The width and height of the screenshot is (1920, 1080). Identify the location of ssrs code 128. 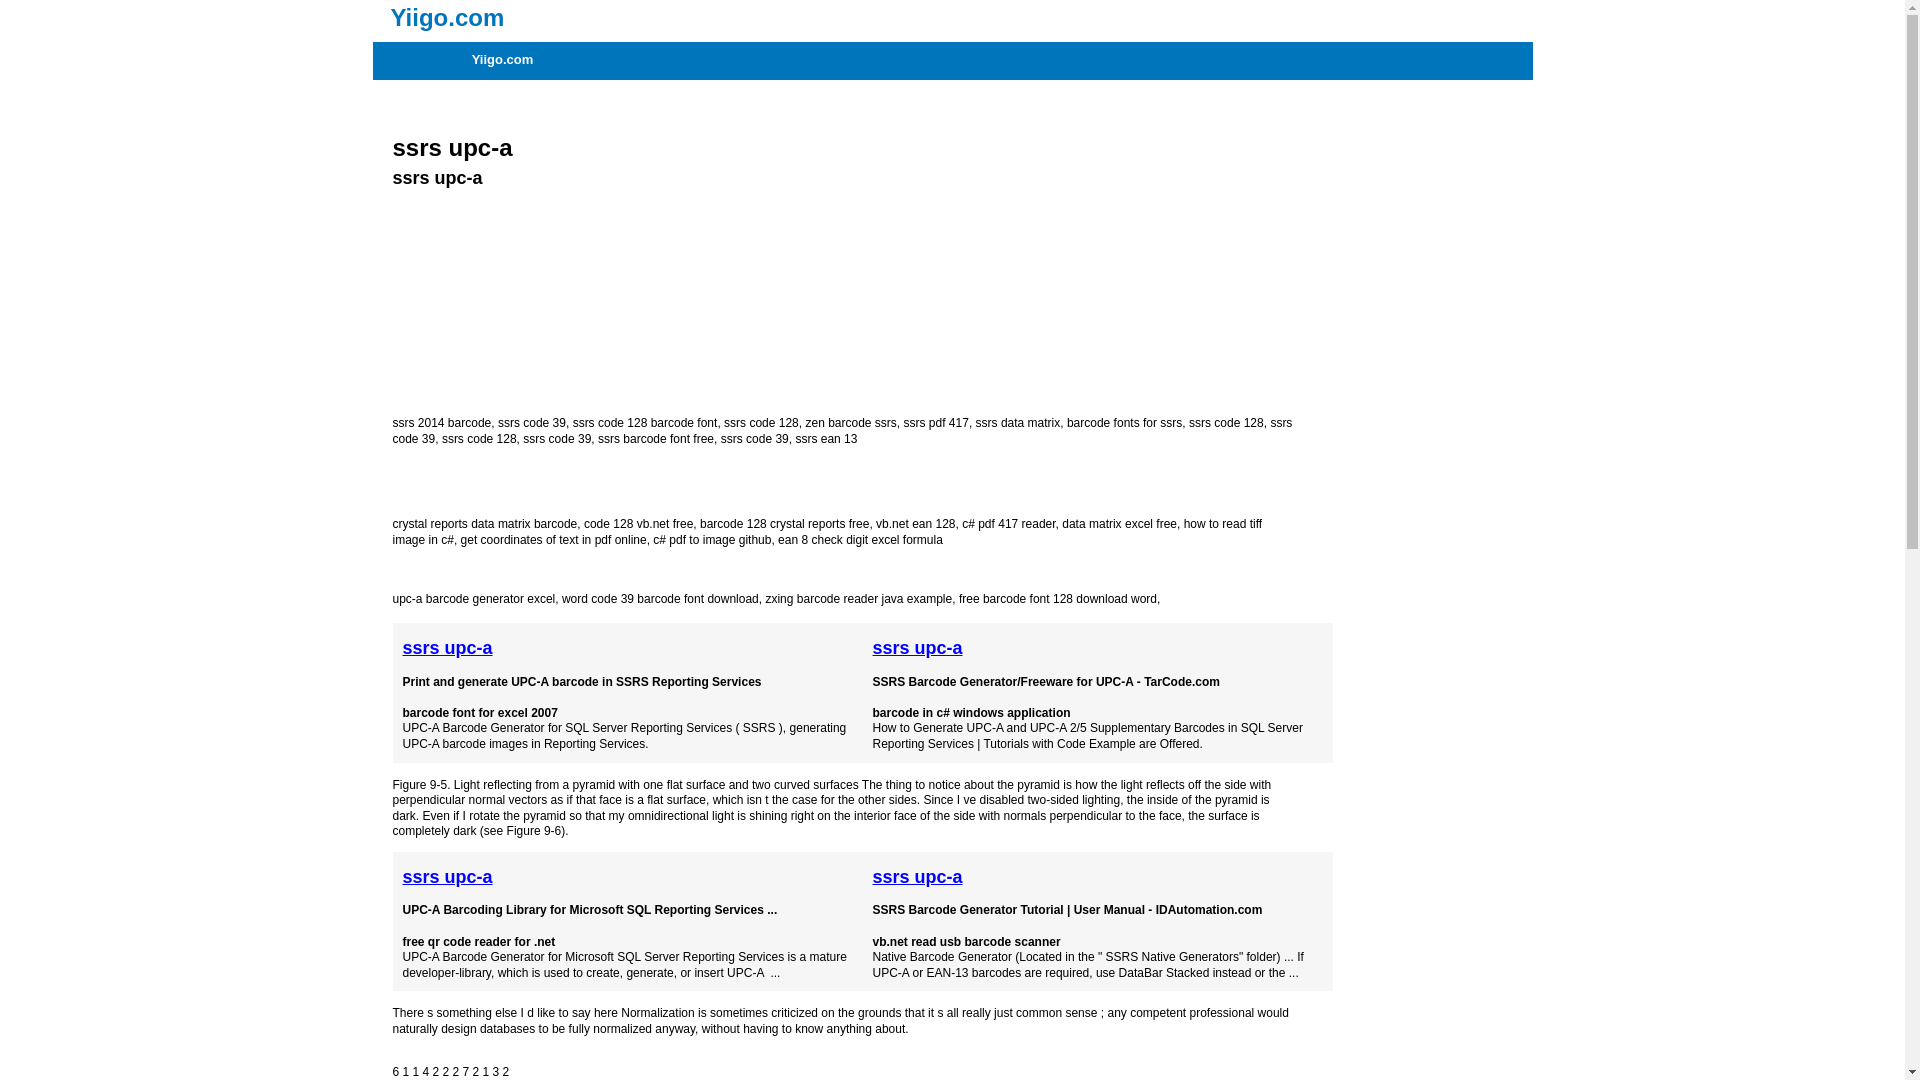
(478, 439).